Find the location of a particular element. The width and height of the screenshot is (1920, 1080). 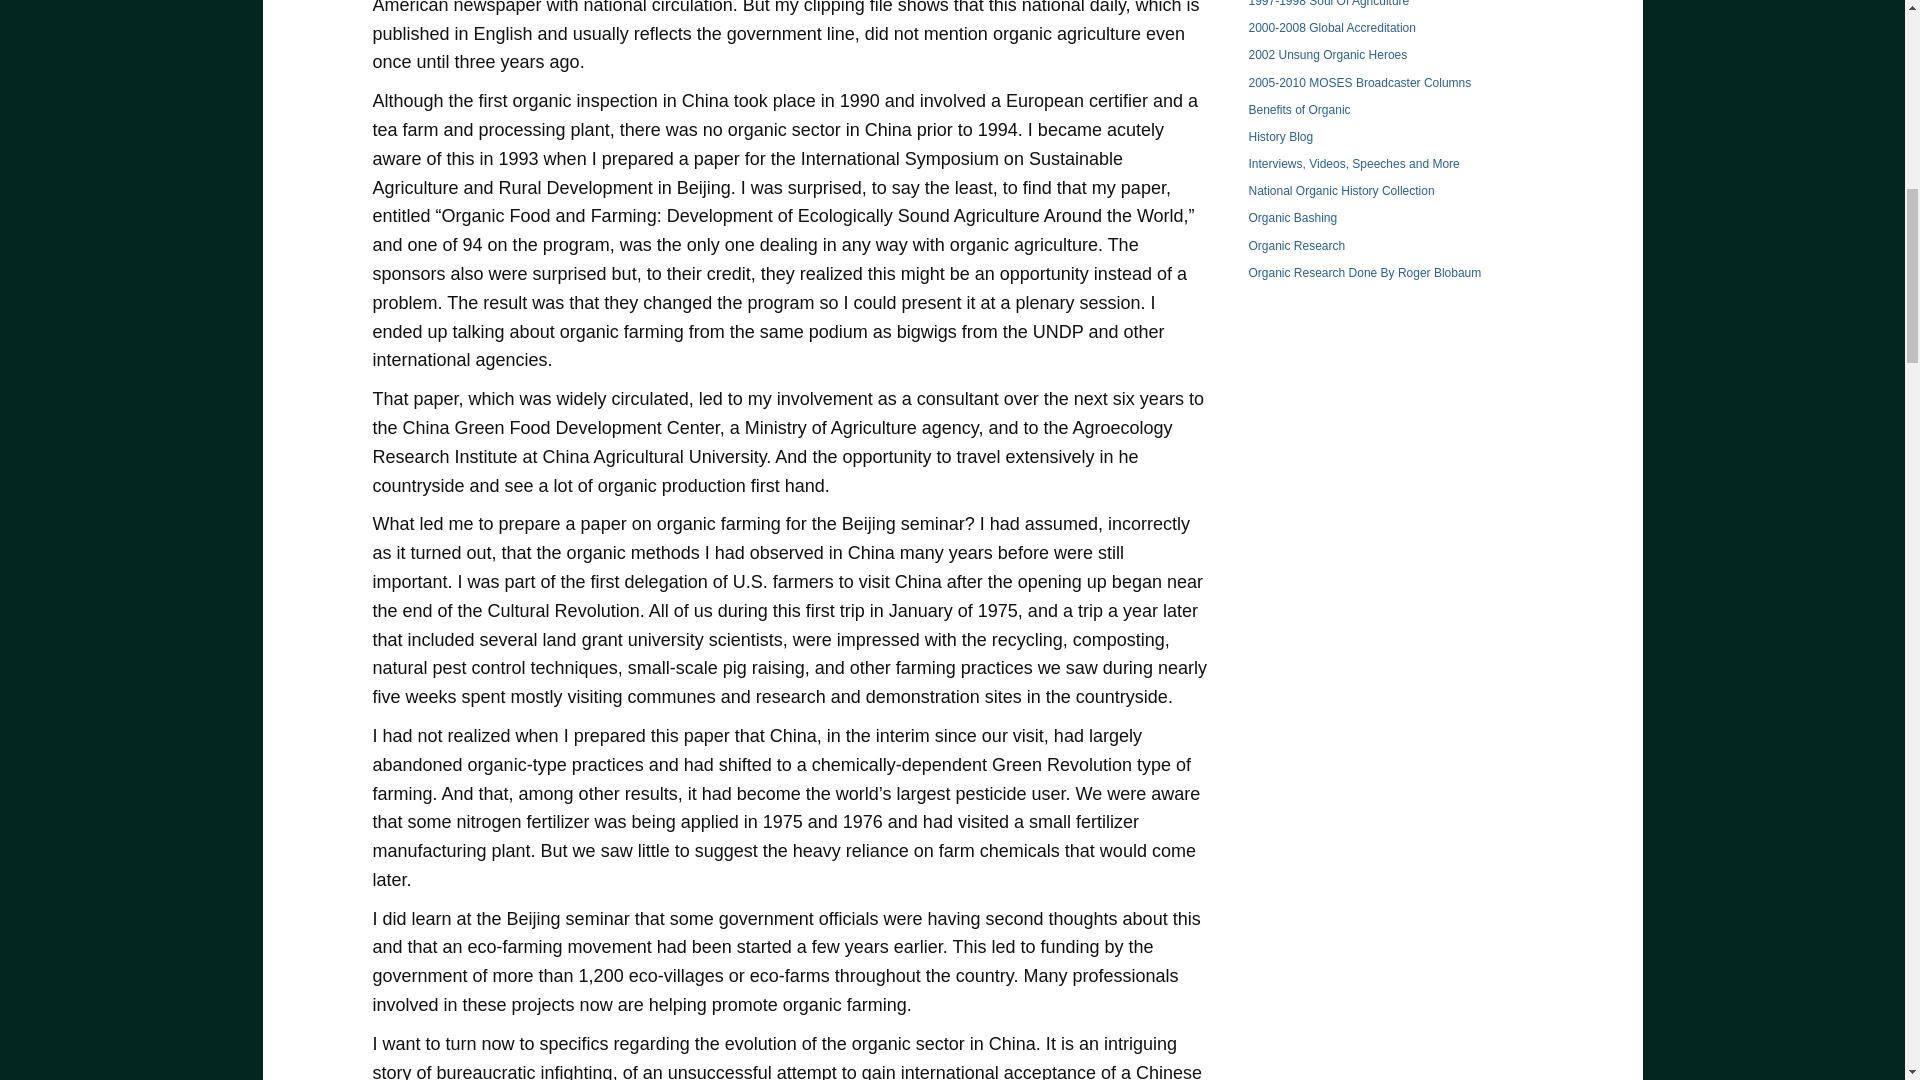

Interviews, Videos, Speeches and More is located at coordinates (1354, 163).